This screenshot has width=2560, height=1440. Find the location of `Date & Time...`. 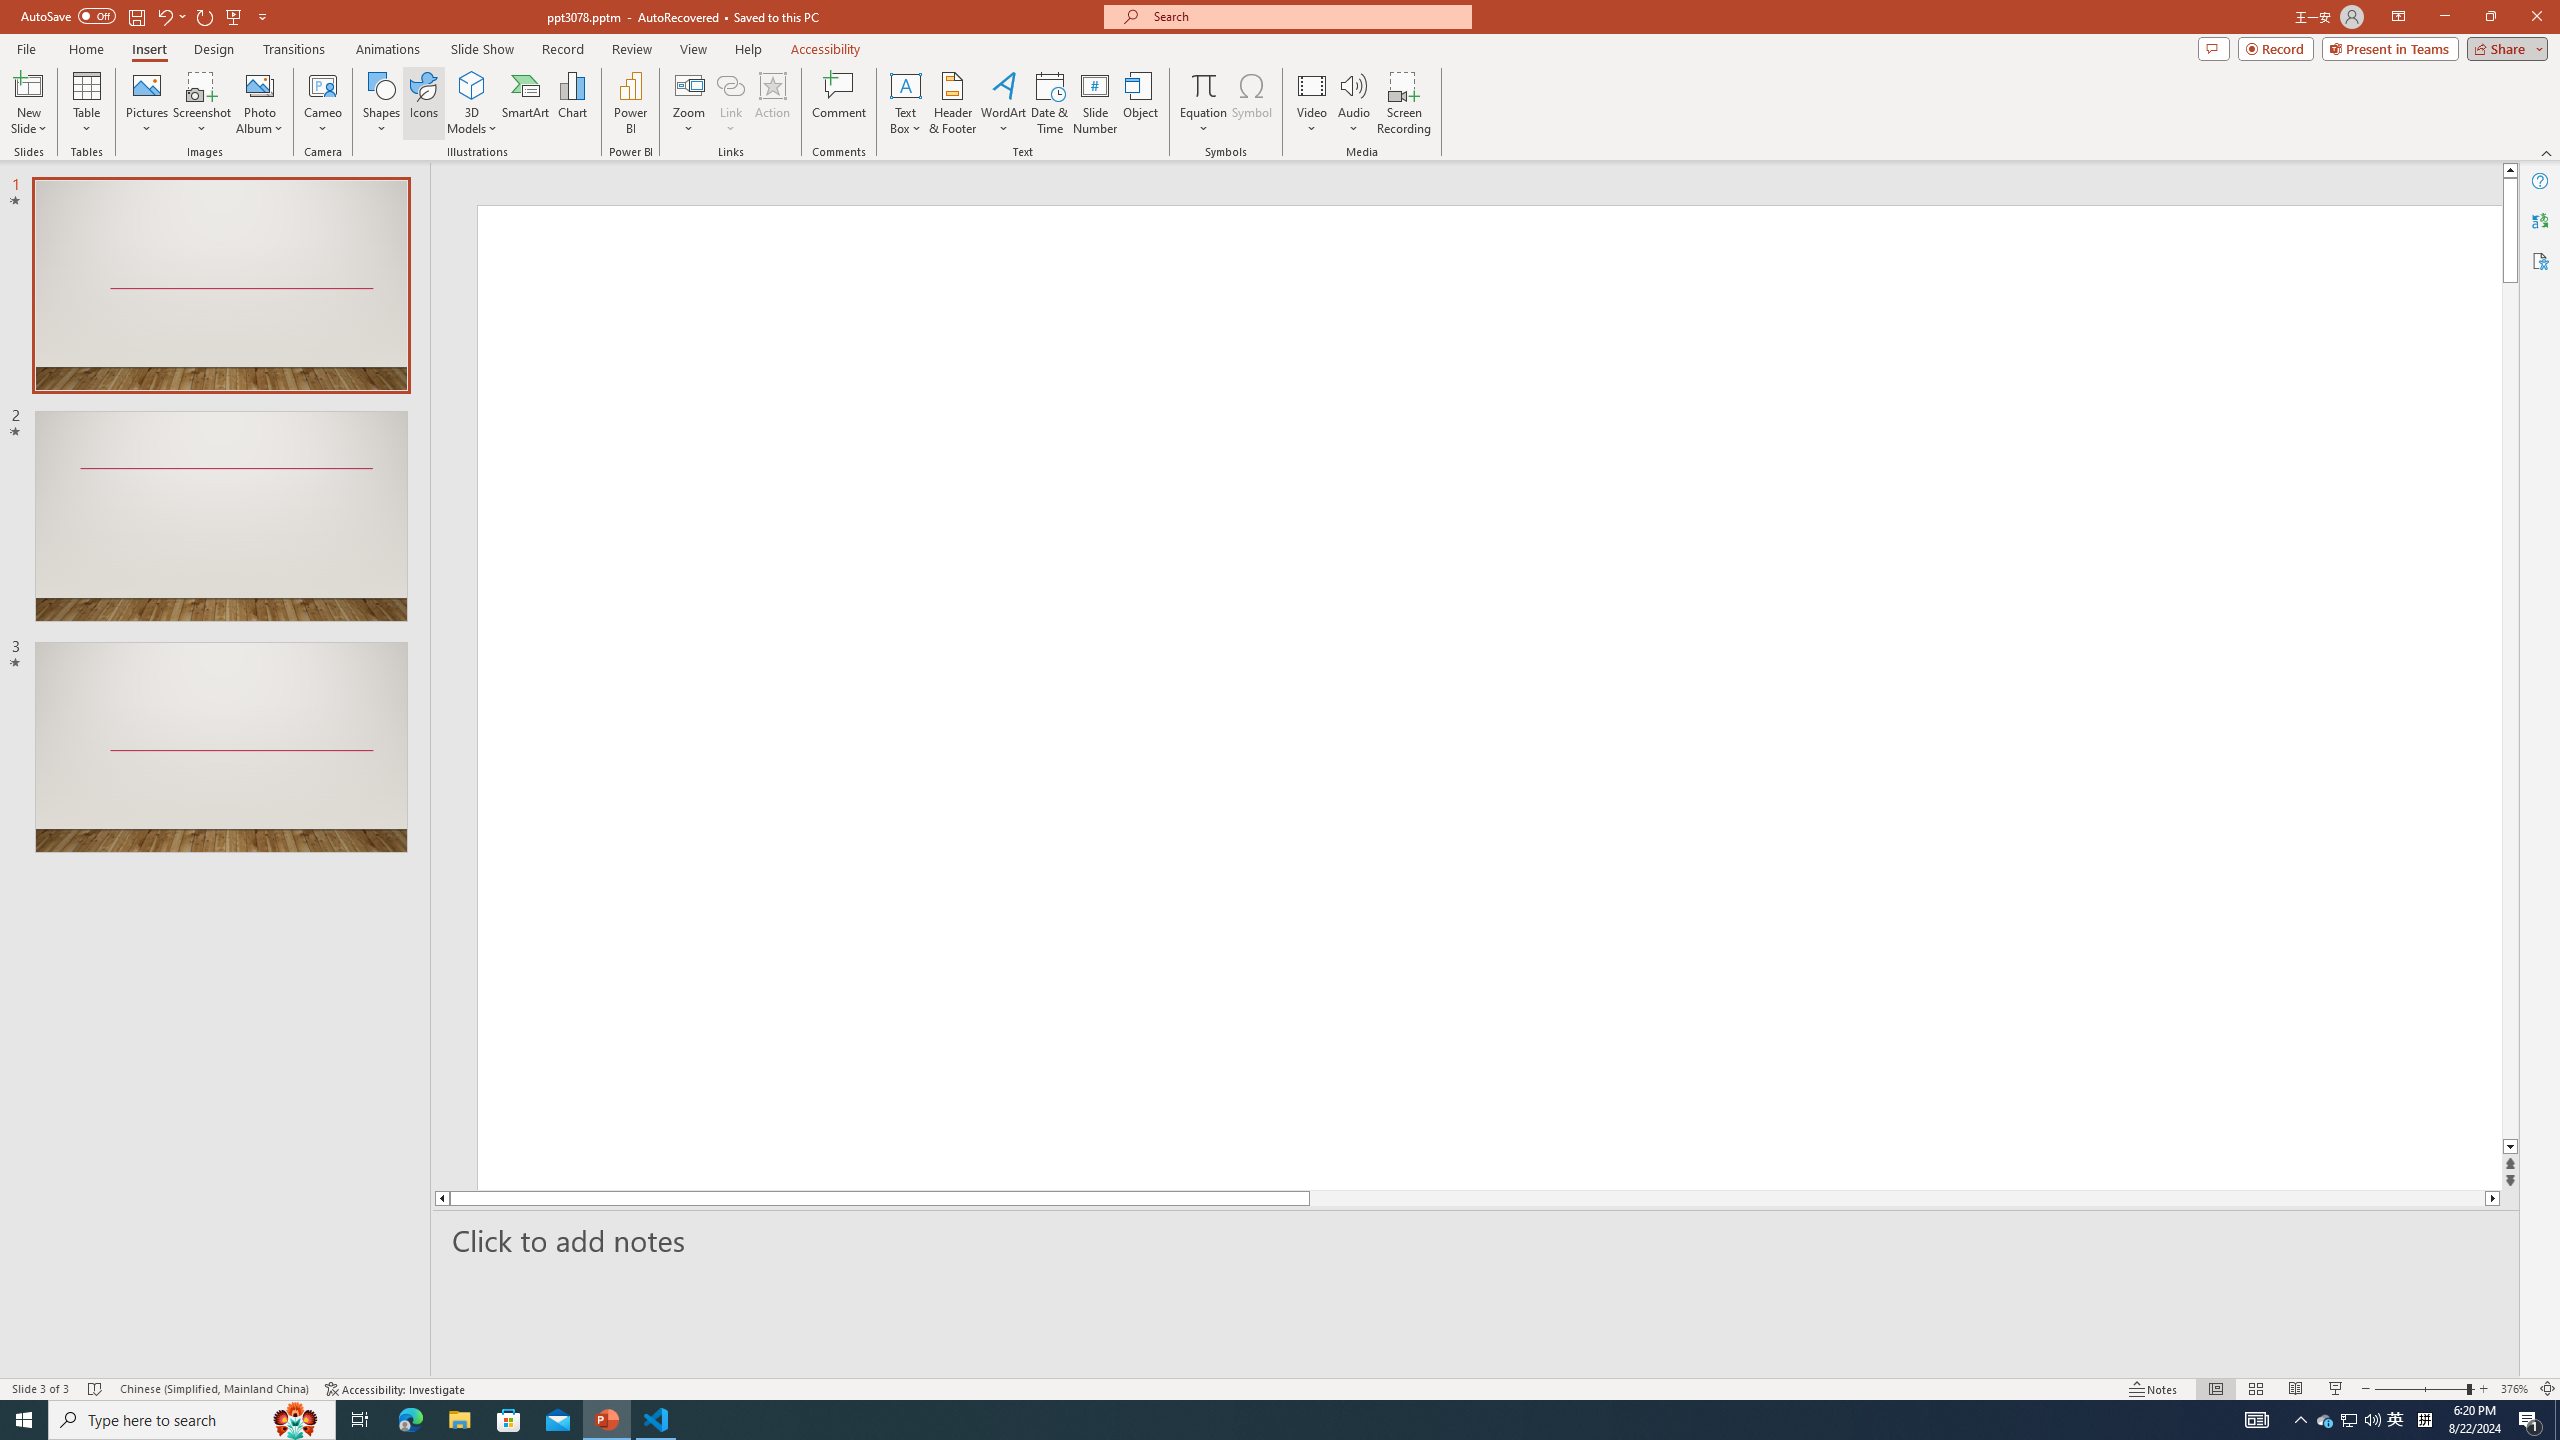

Date & Time... is located at coordinates (1050, 103).